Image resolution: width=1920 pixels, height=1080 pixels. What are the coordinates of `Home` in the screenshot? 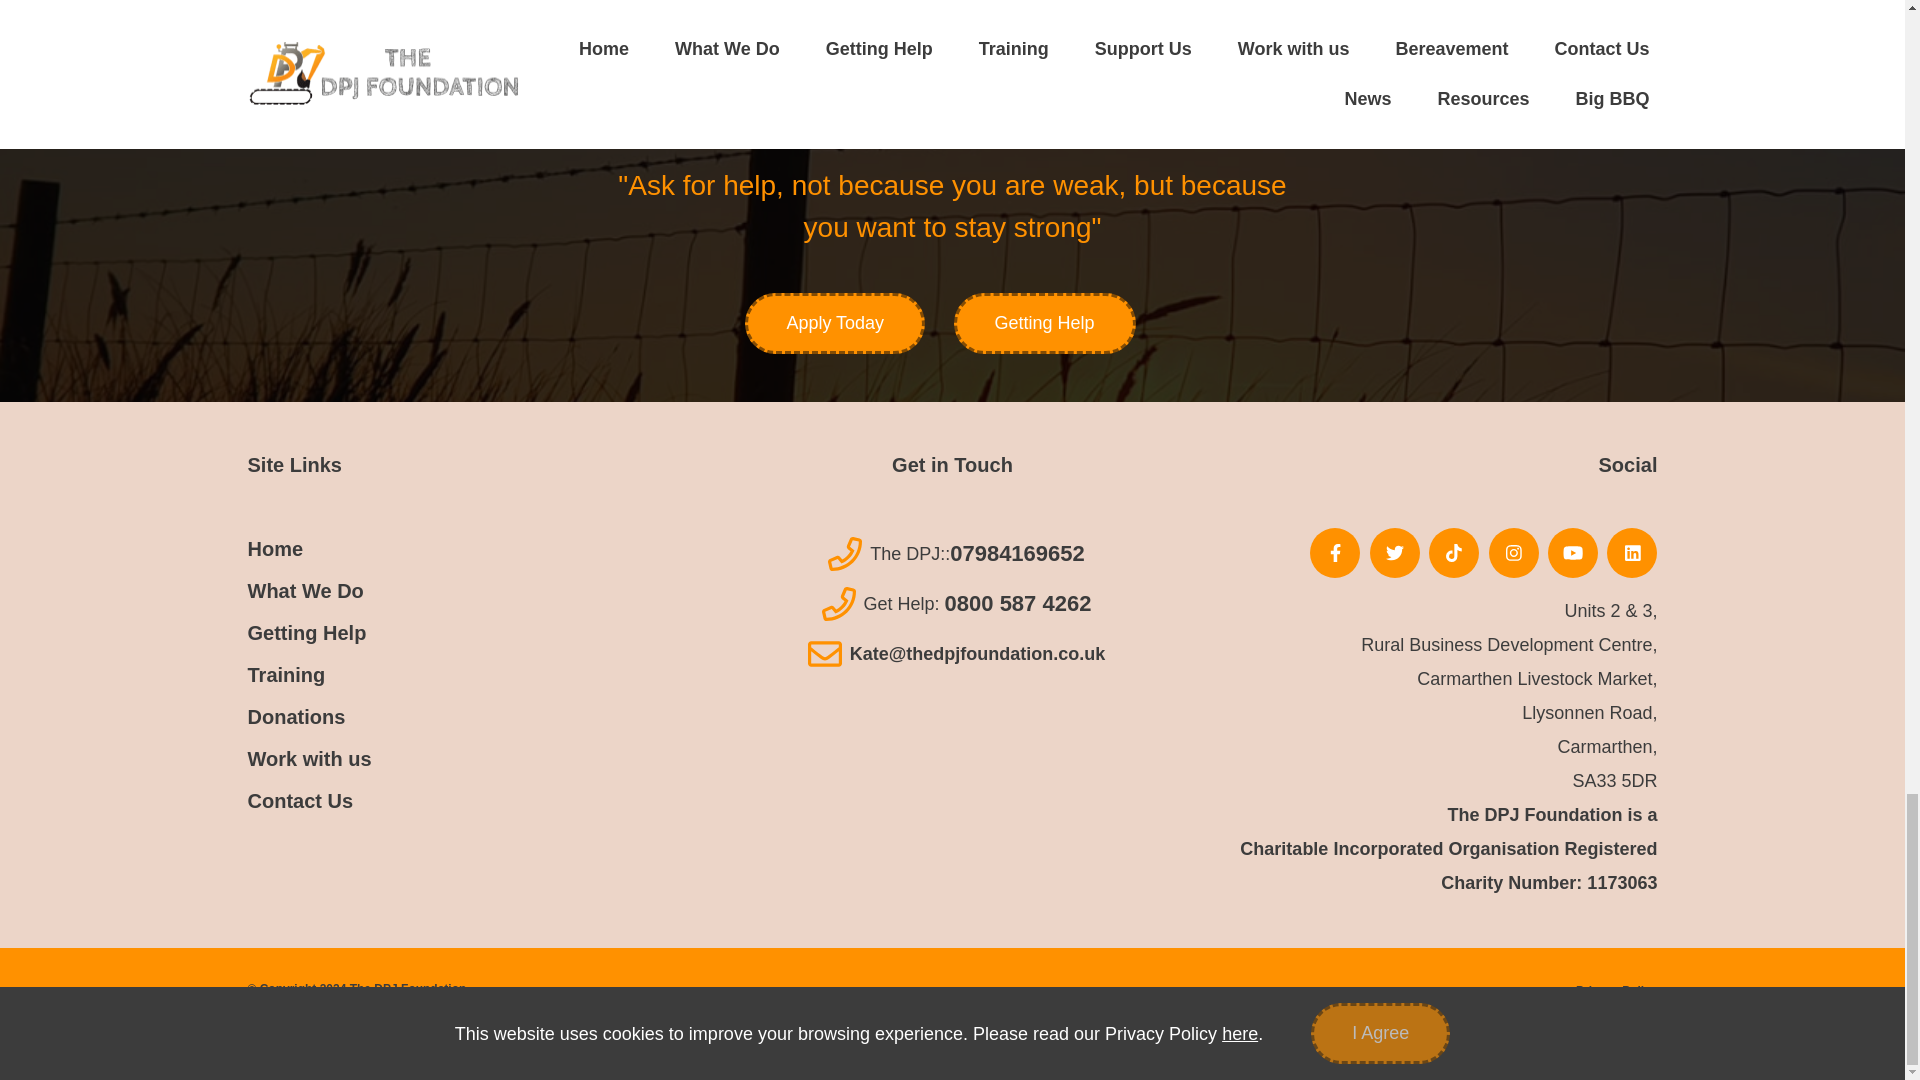 It's located at (275, 548).